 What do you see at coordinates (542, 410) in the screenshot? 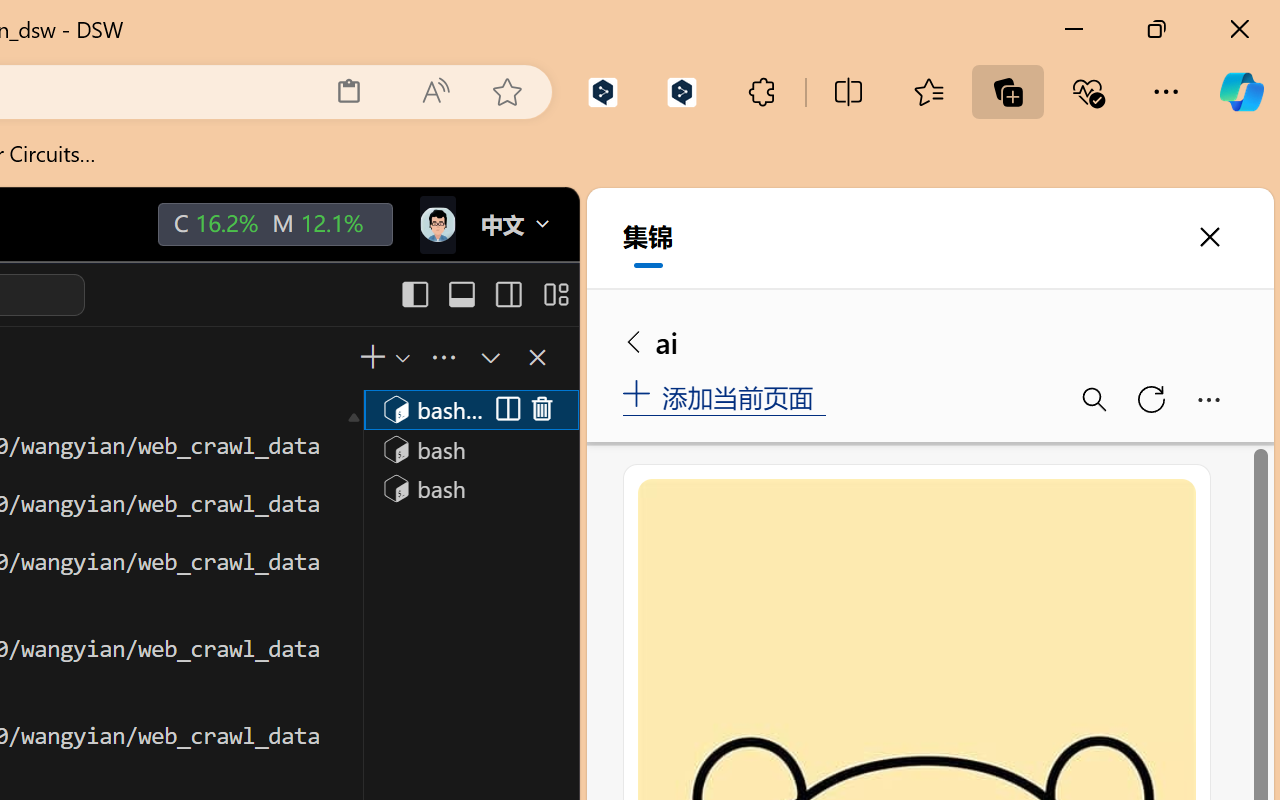
I see `Kill (Delete)` at bounding box center [542, 410].